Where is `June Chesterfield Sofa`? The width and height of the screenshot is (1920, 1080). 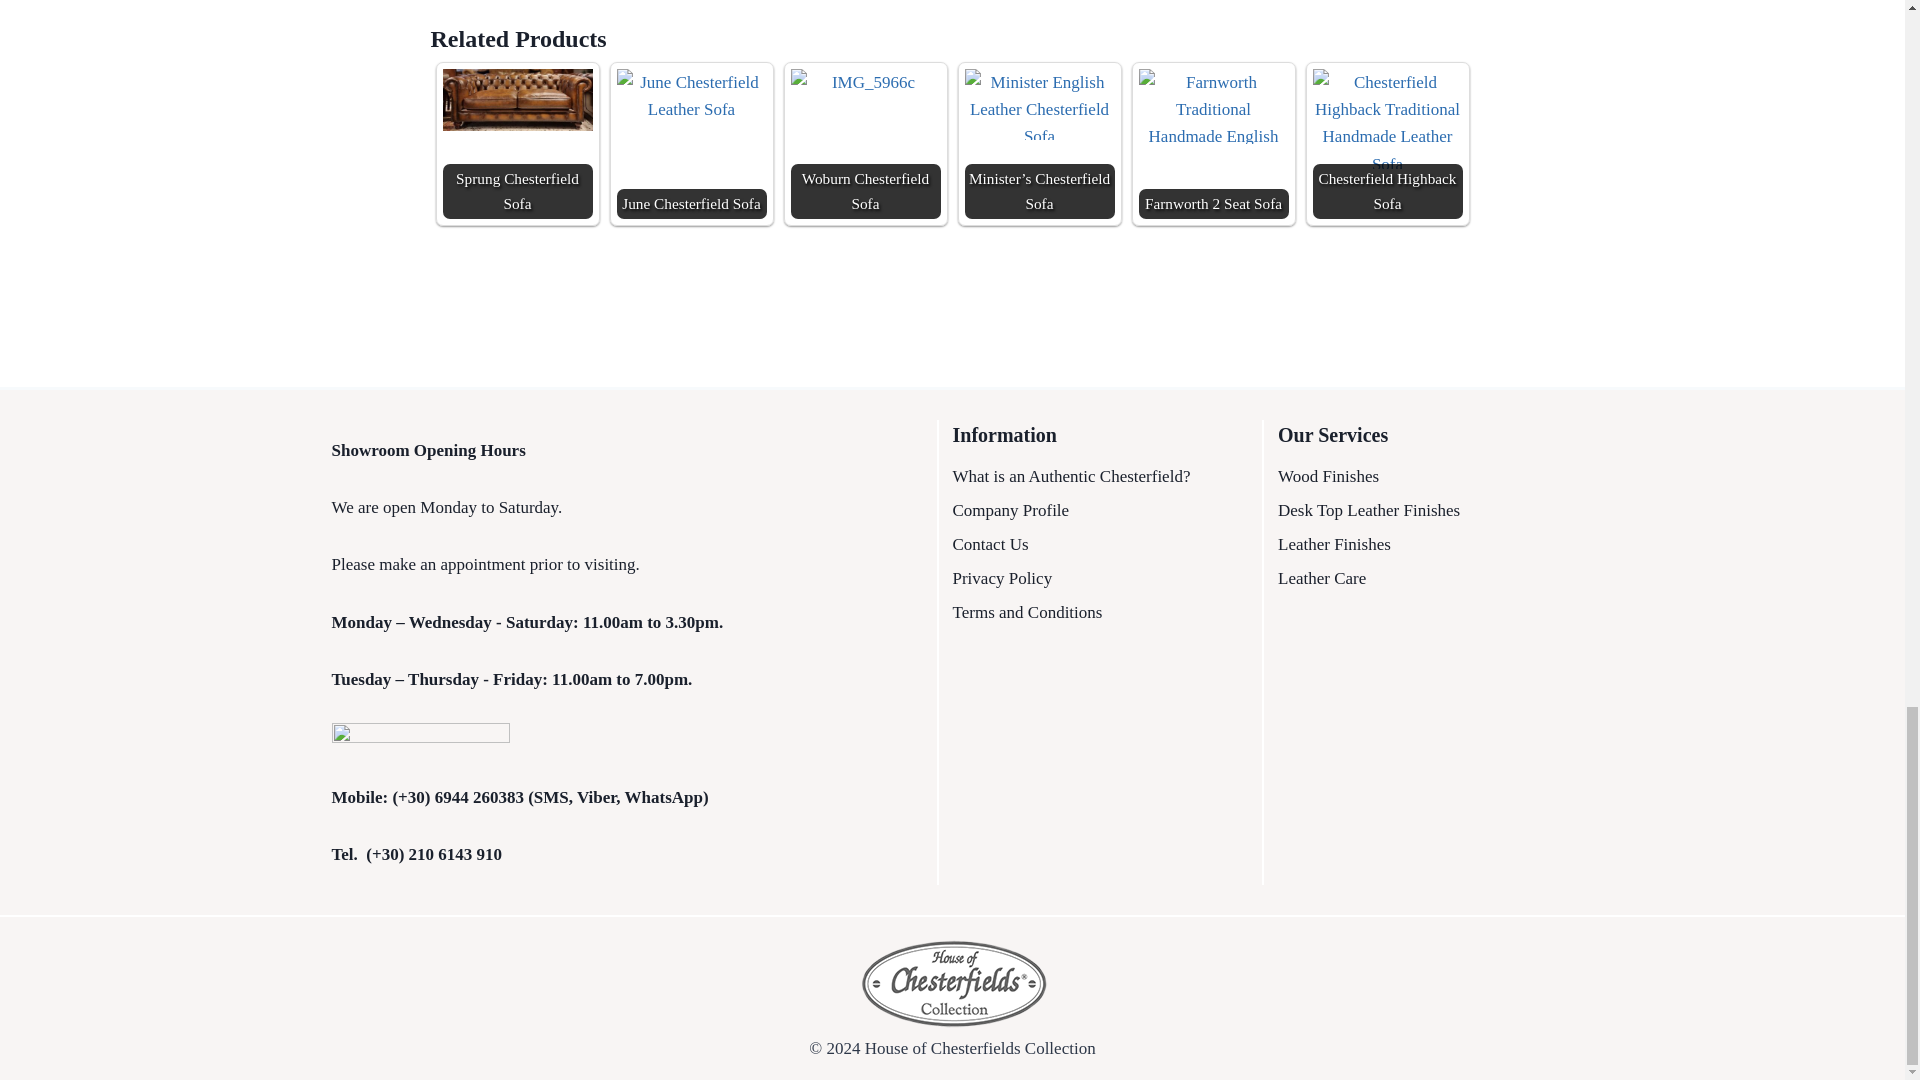 June Chesterfield Sofa is located at coordinates (691, 144).